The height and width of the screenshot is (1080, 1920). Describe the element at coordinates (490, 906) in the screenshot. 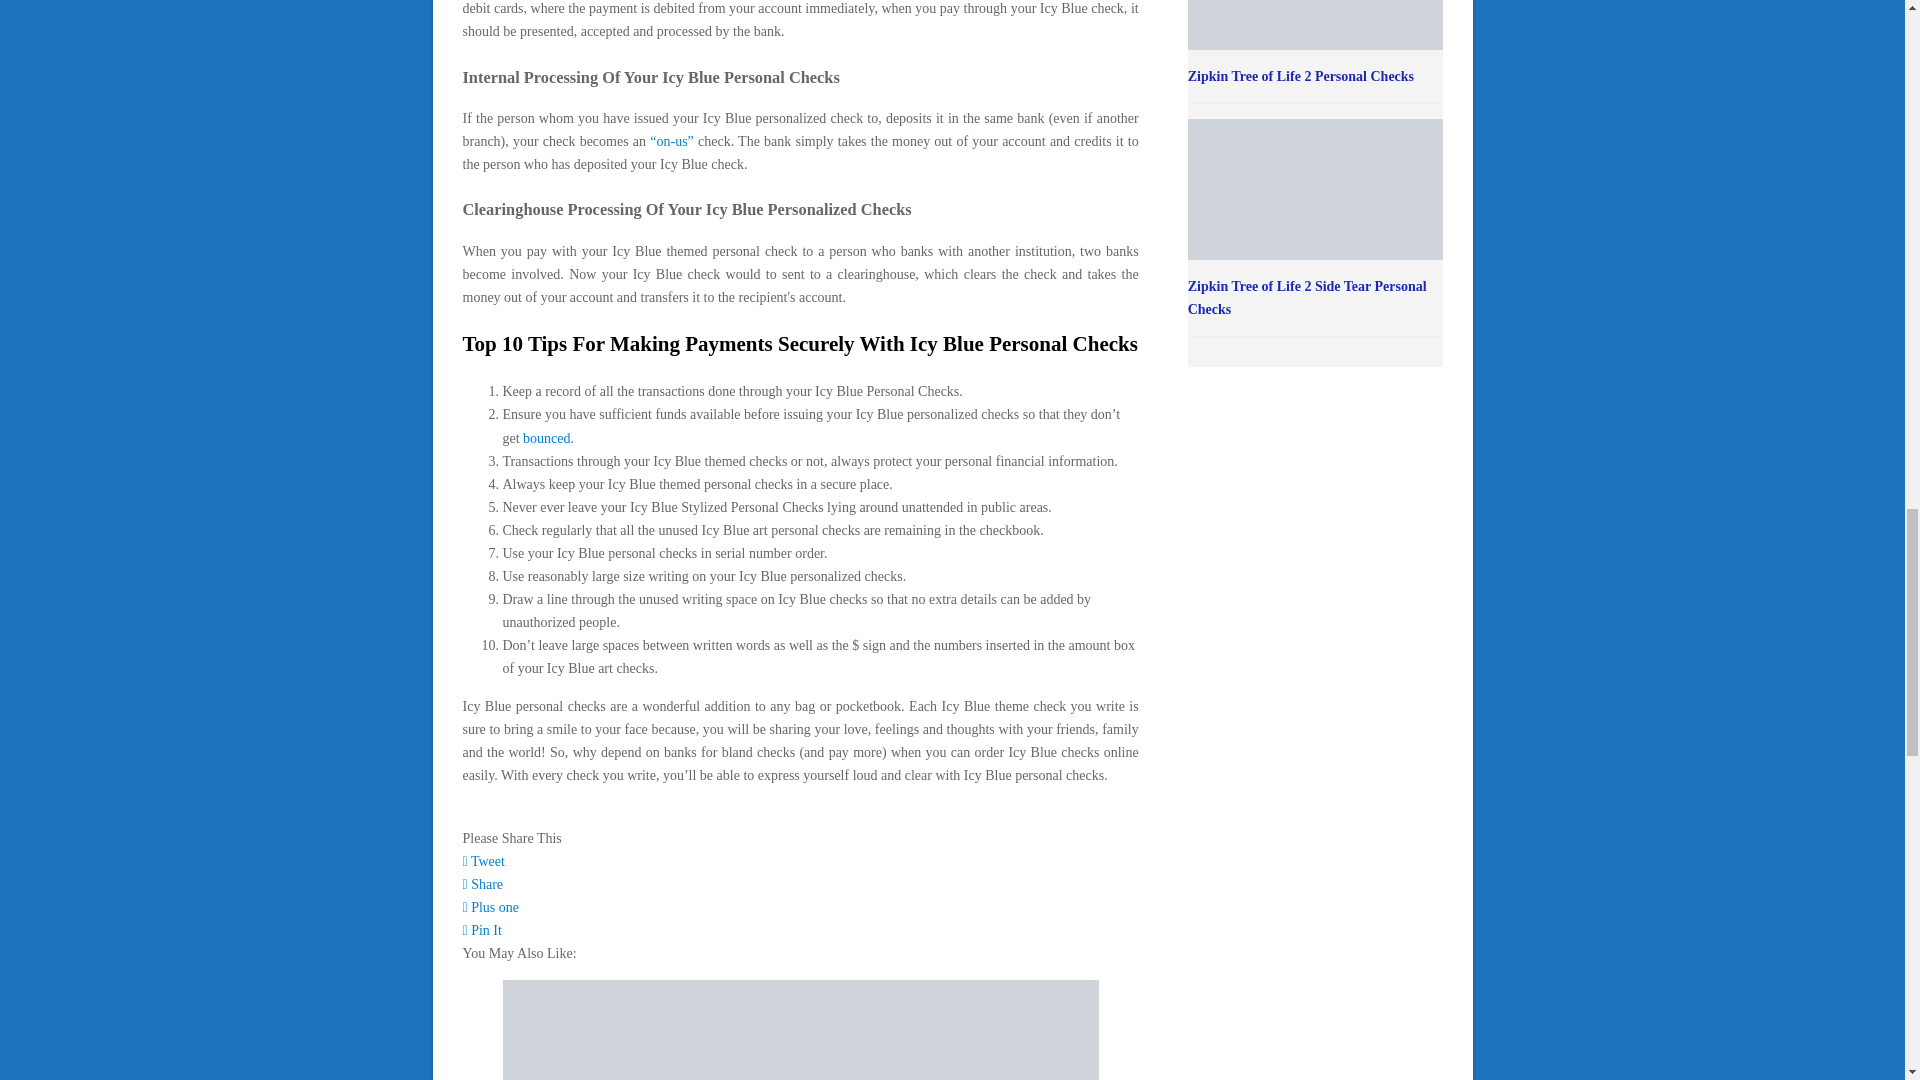

I see `Plus one` at that location.